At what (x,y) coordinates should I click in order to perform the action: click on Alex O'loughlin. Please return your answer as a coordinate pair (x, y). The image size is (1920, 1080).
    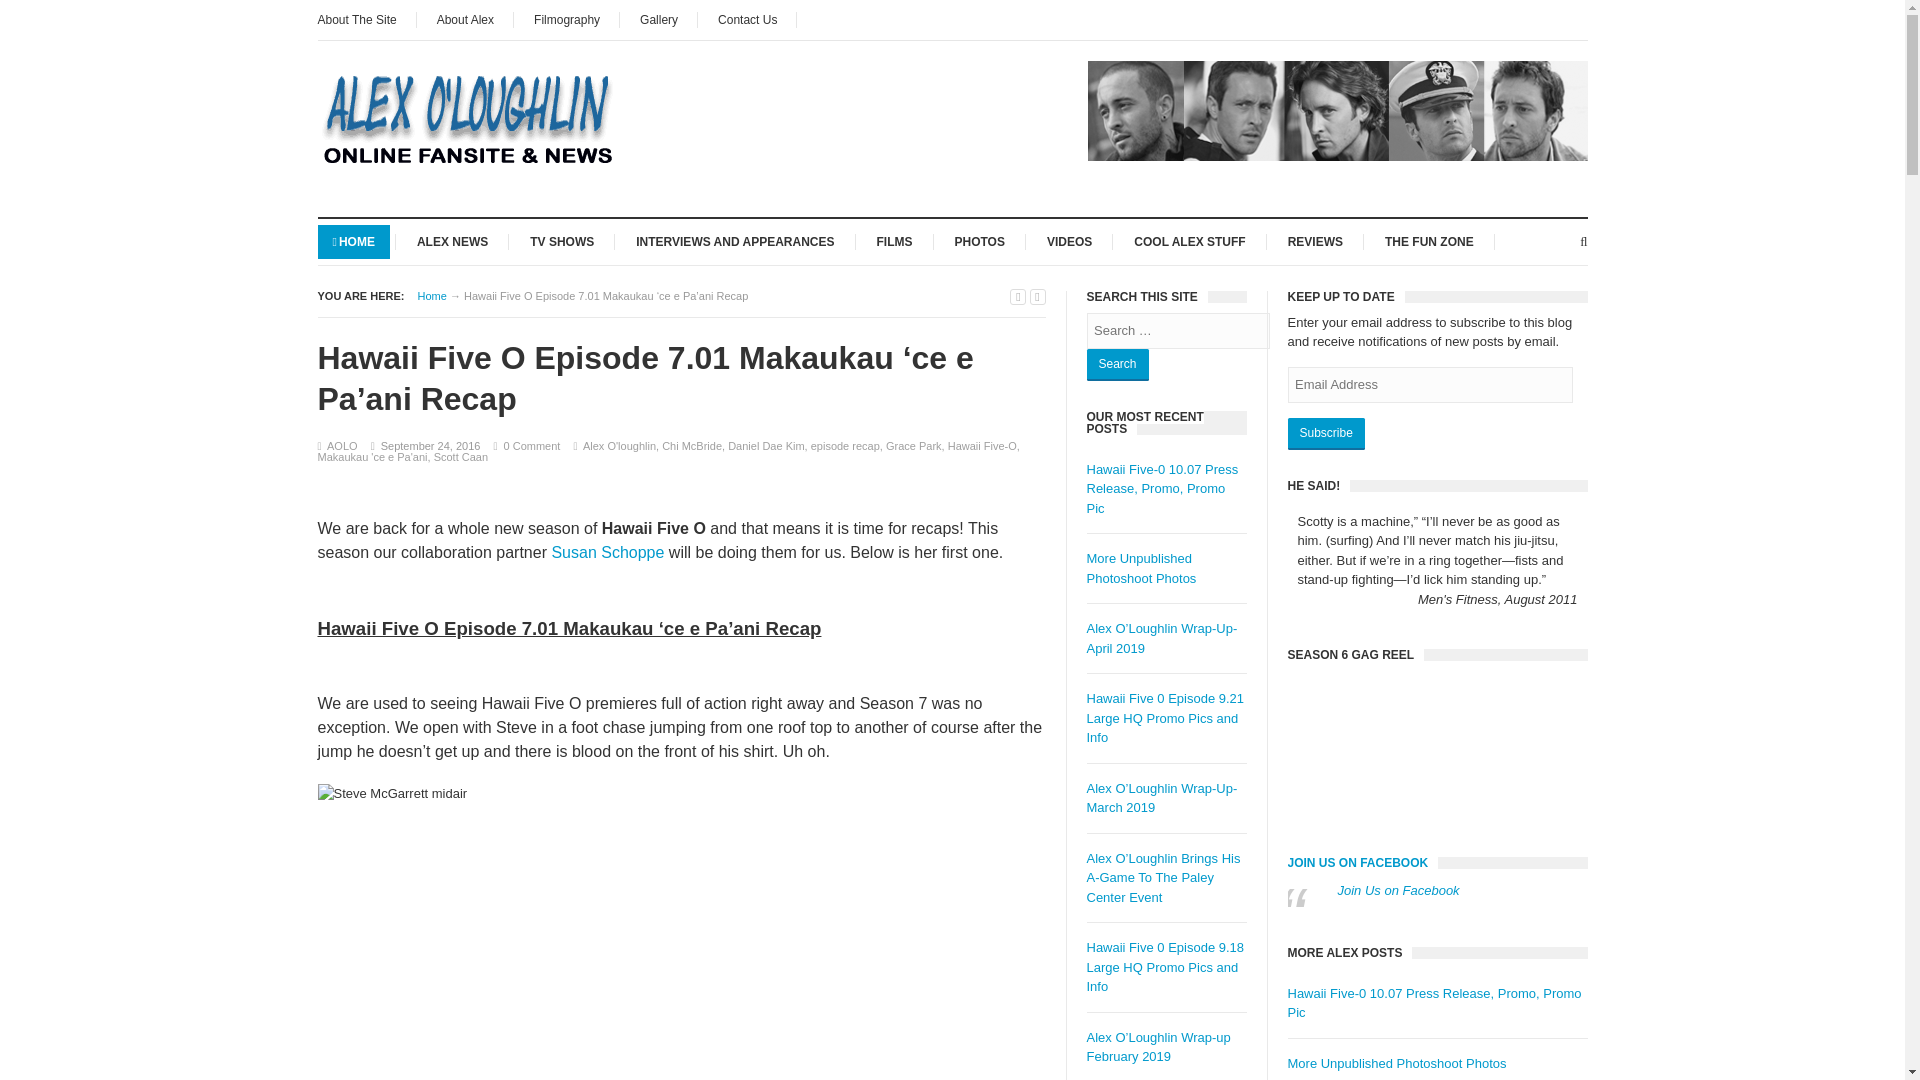
    Looking at the image, I should click on (620, 446).